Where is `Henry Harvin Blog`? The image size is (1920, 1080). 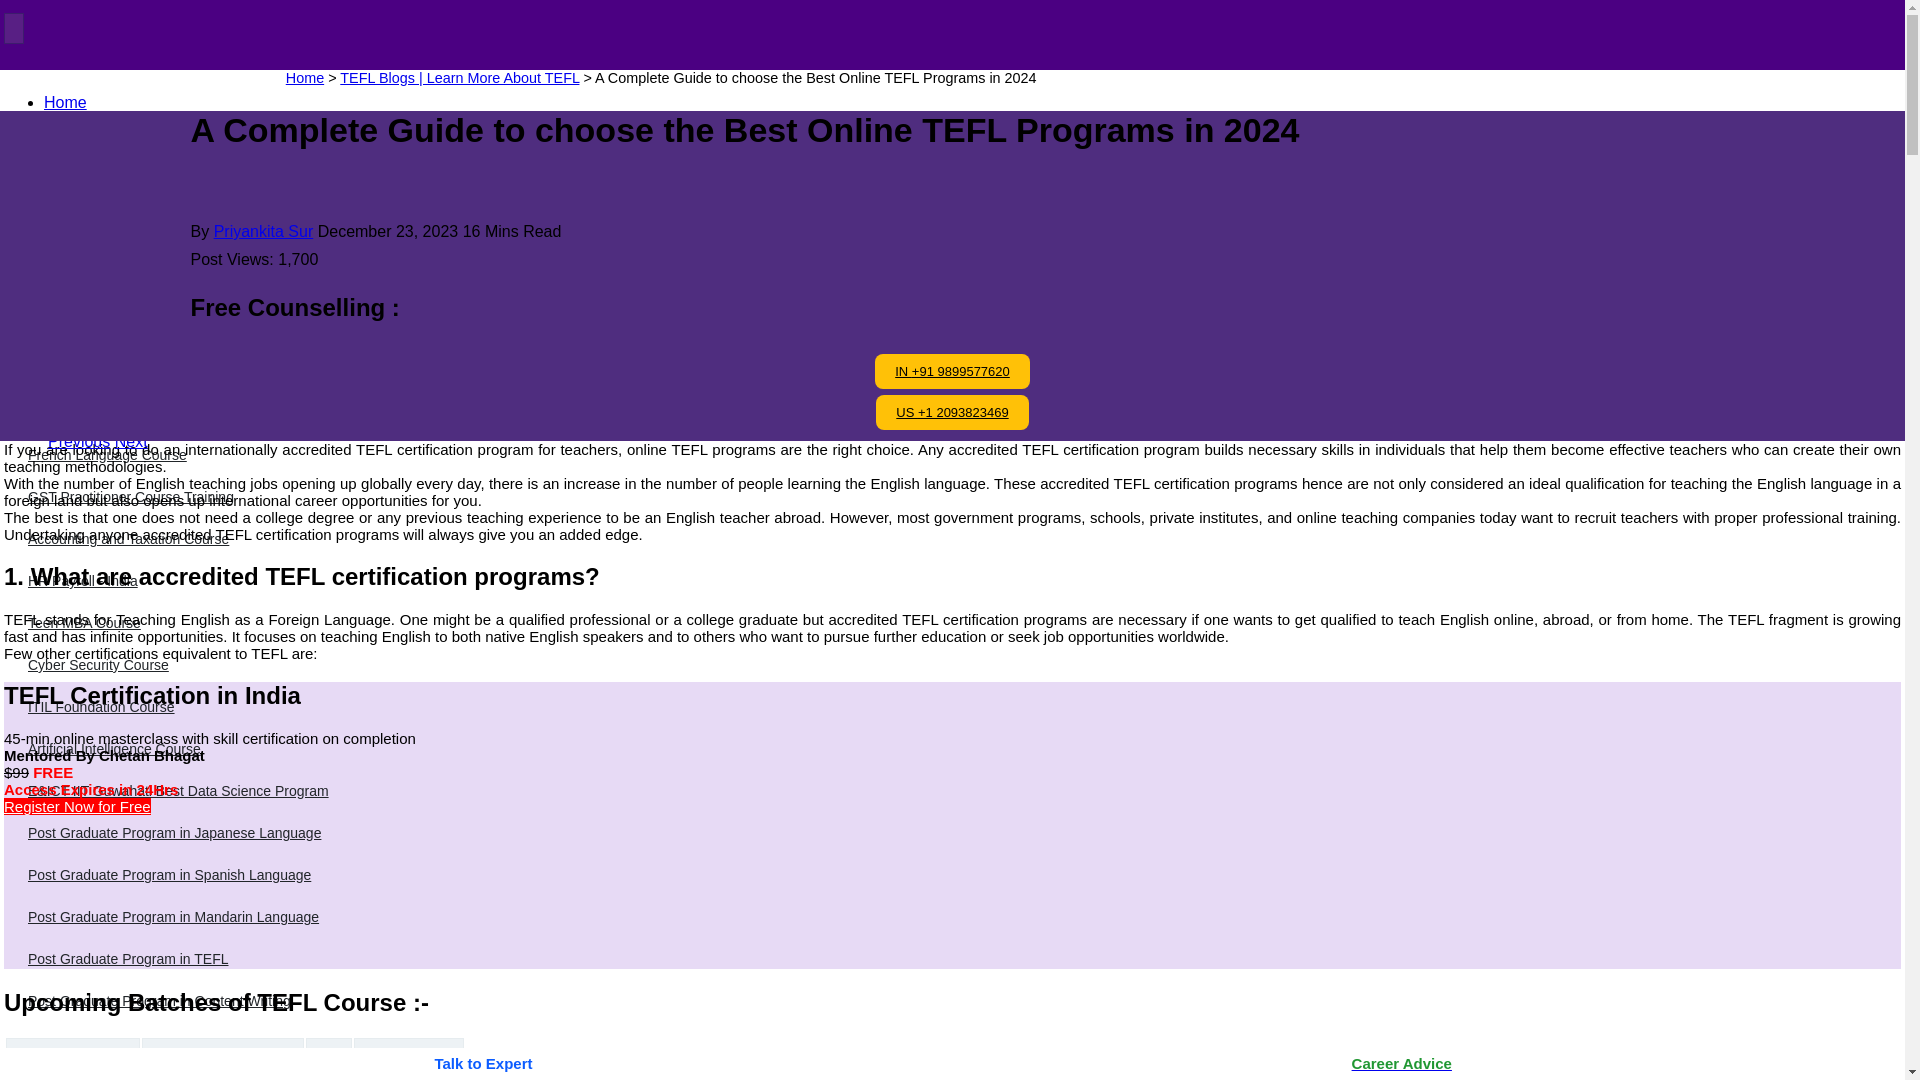 Henry Harvin Blog is located at coordinates (80, 94).